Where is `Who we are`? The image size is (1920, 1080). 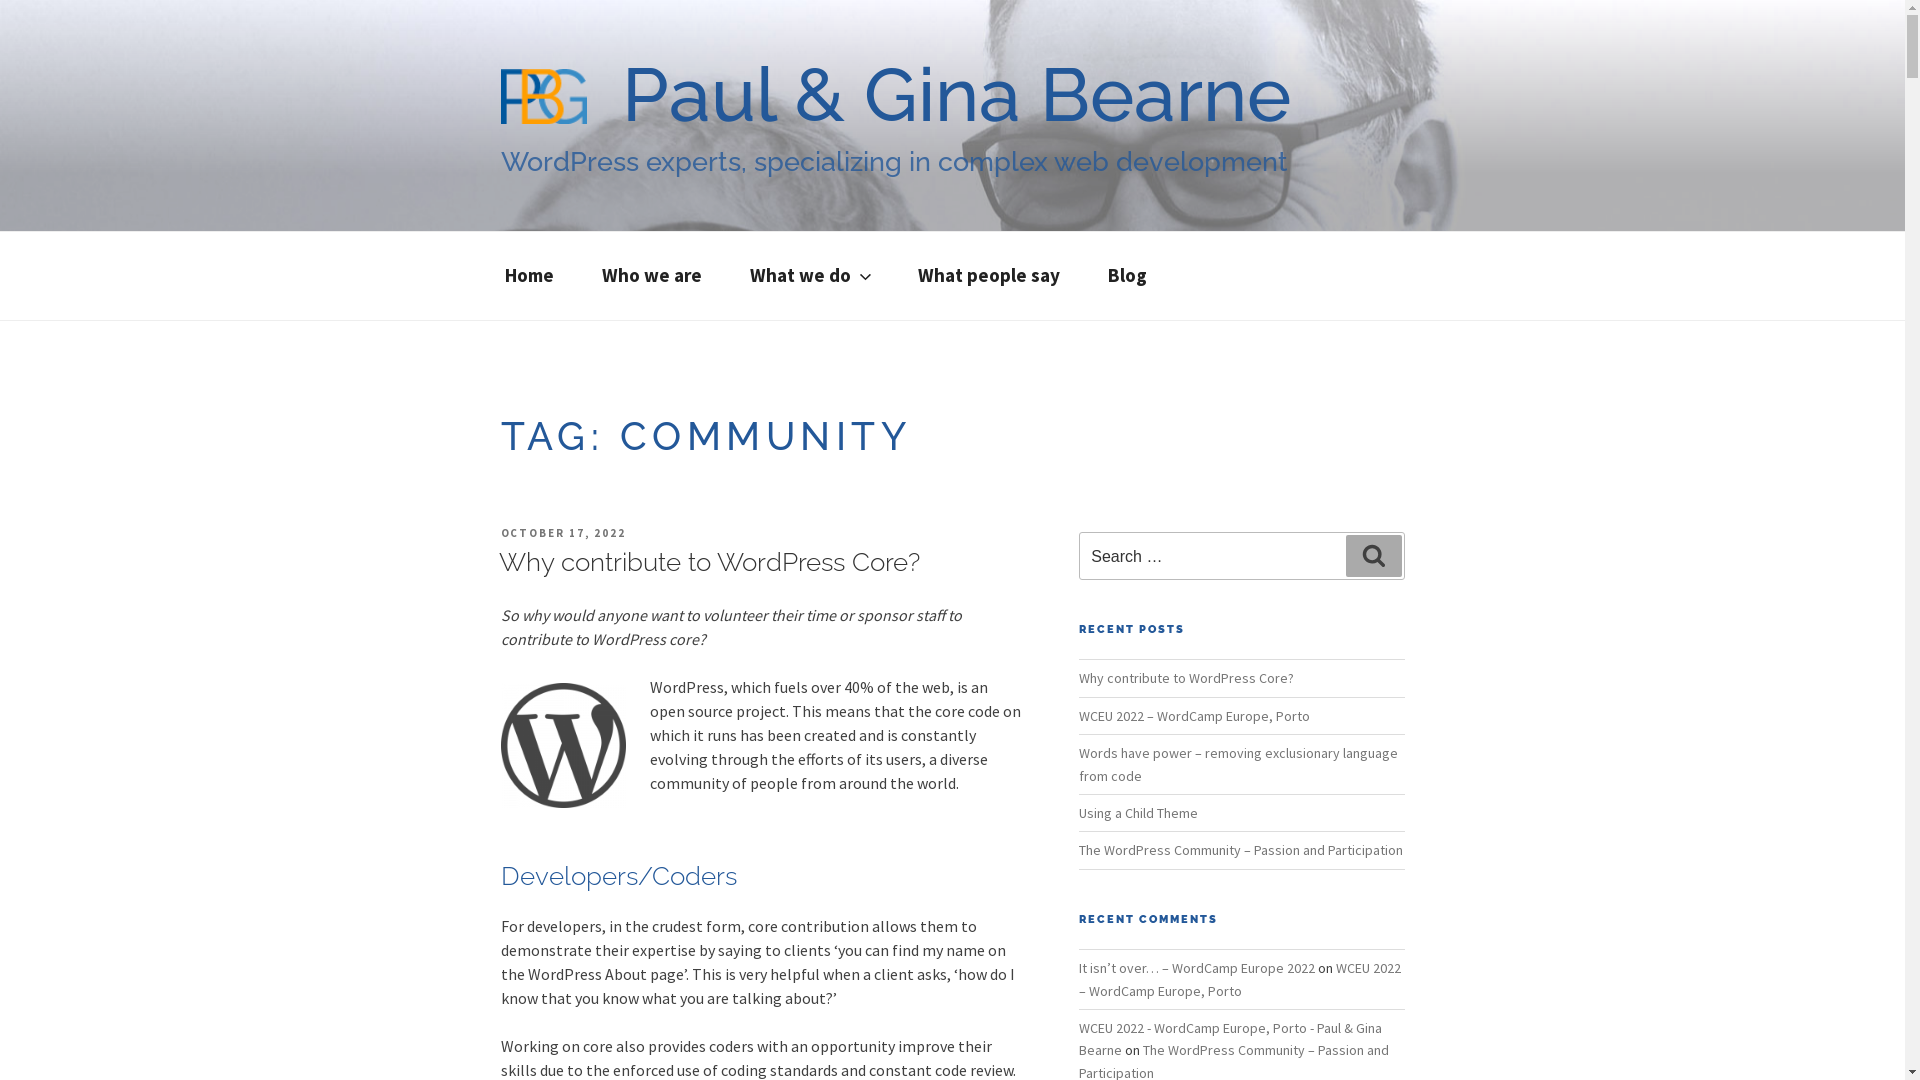
Who we are is located at coordinates (652, 276).